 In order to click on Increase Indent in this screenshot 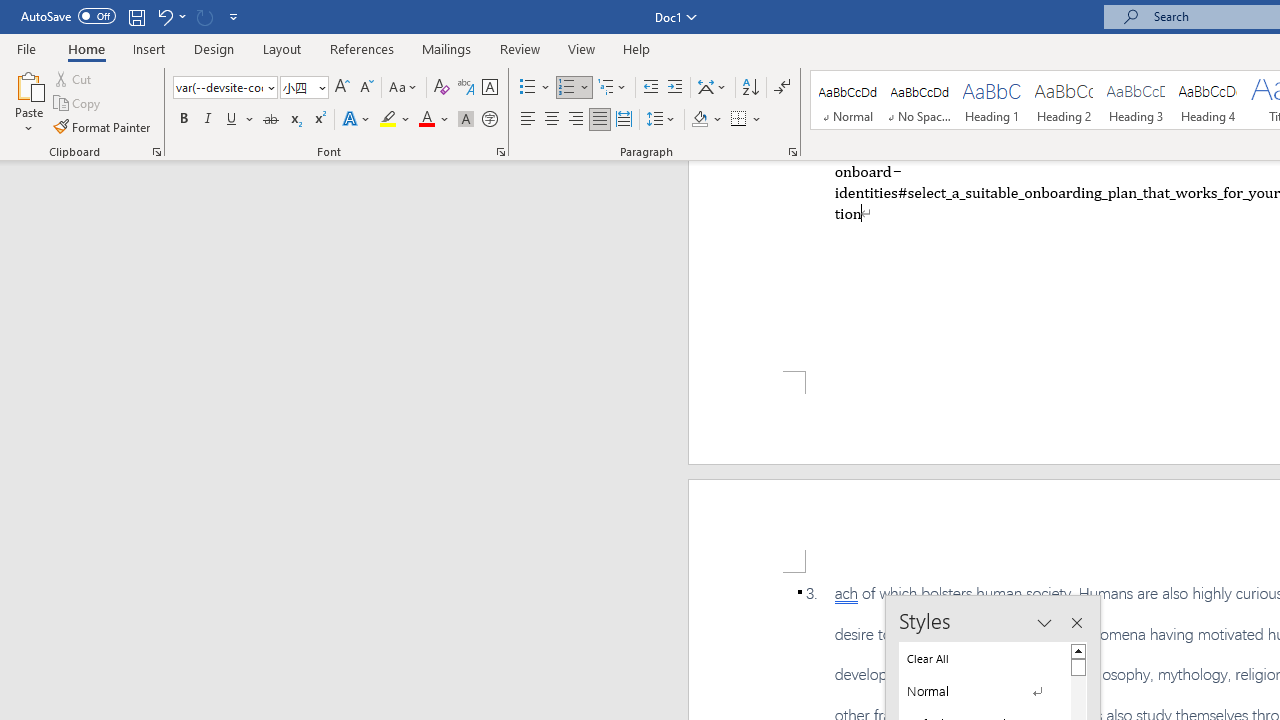, I will do `click(675, 88)`.